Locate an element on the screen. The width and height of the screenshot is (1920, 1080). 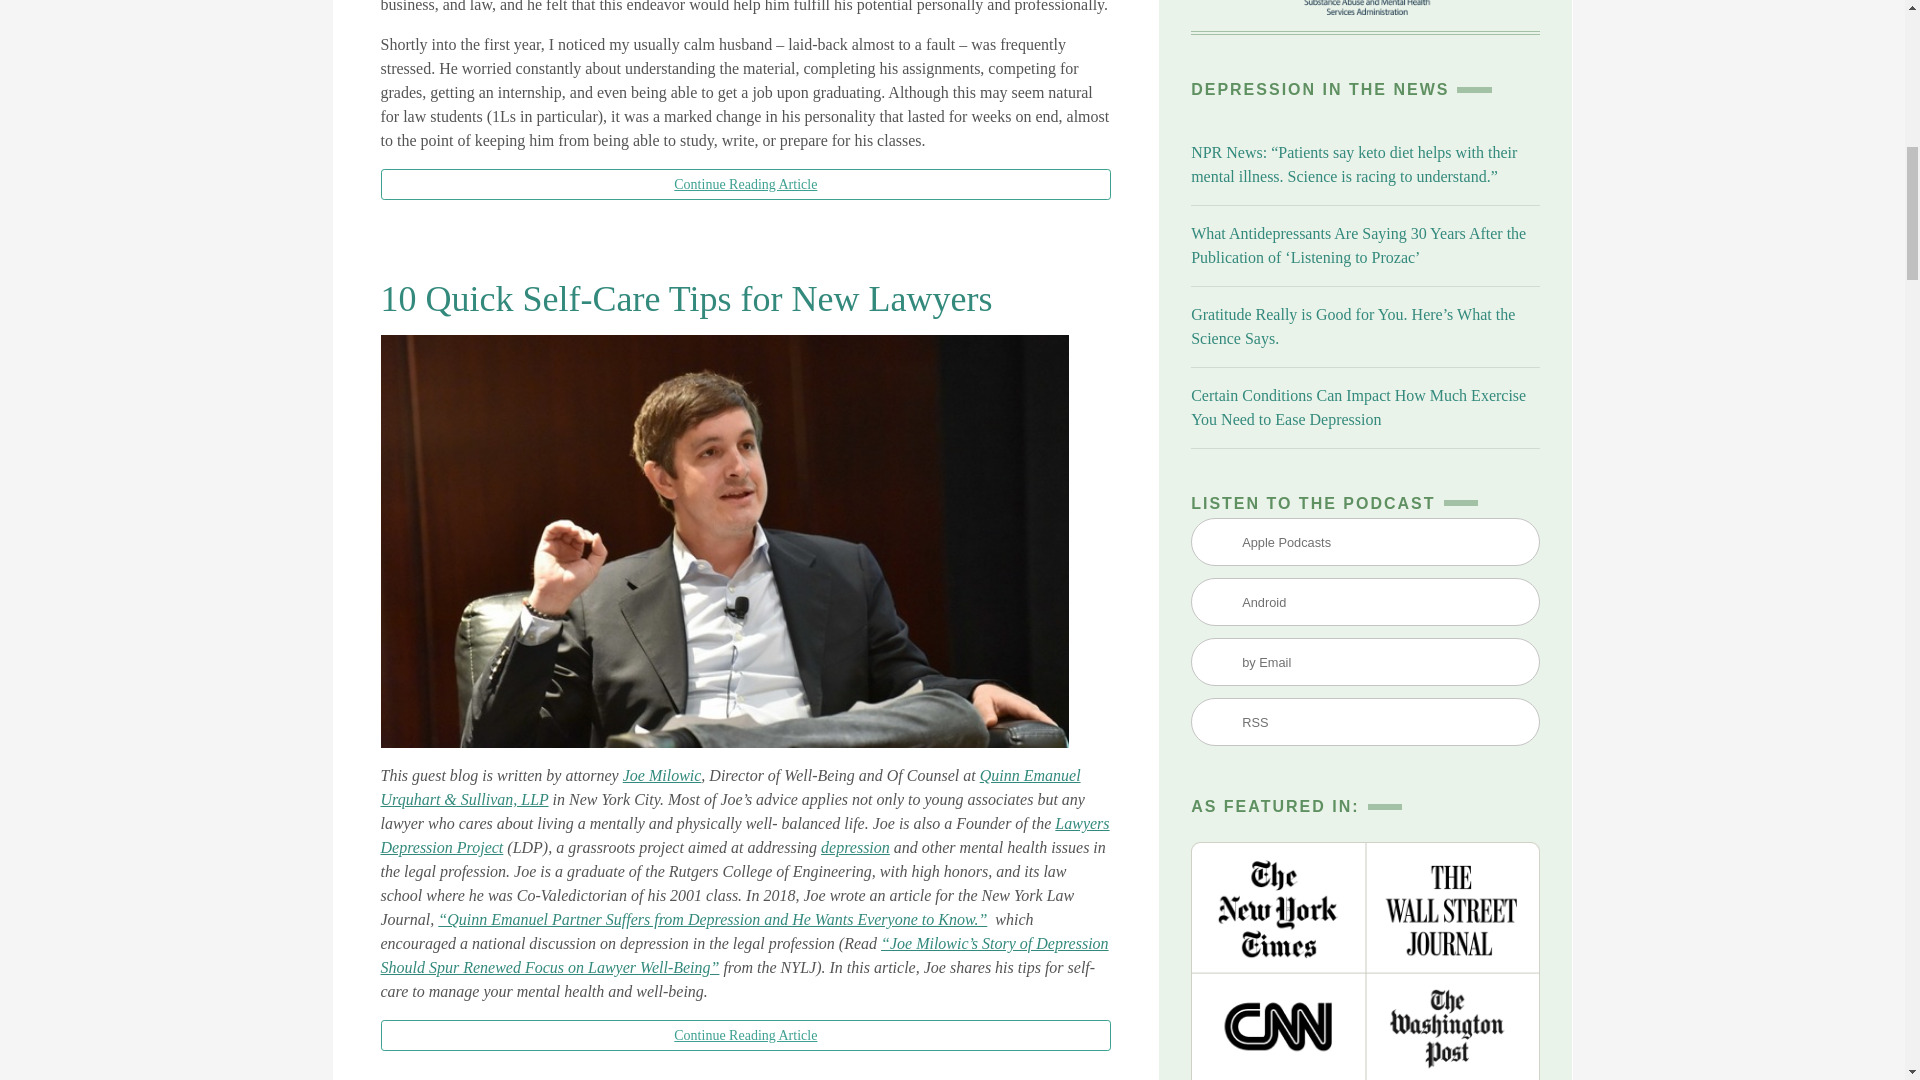
Joe Milowic is located at coordinates (662, 775).